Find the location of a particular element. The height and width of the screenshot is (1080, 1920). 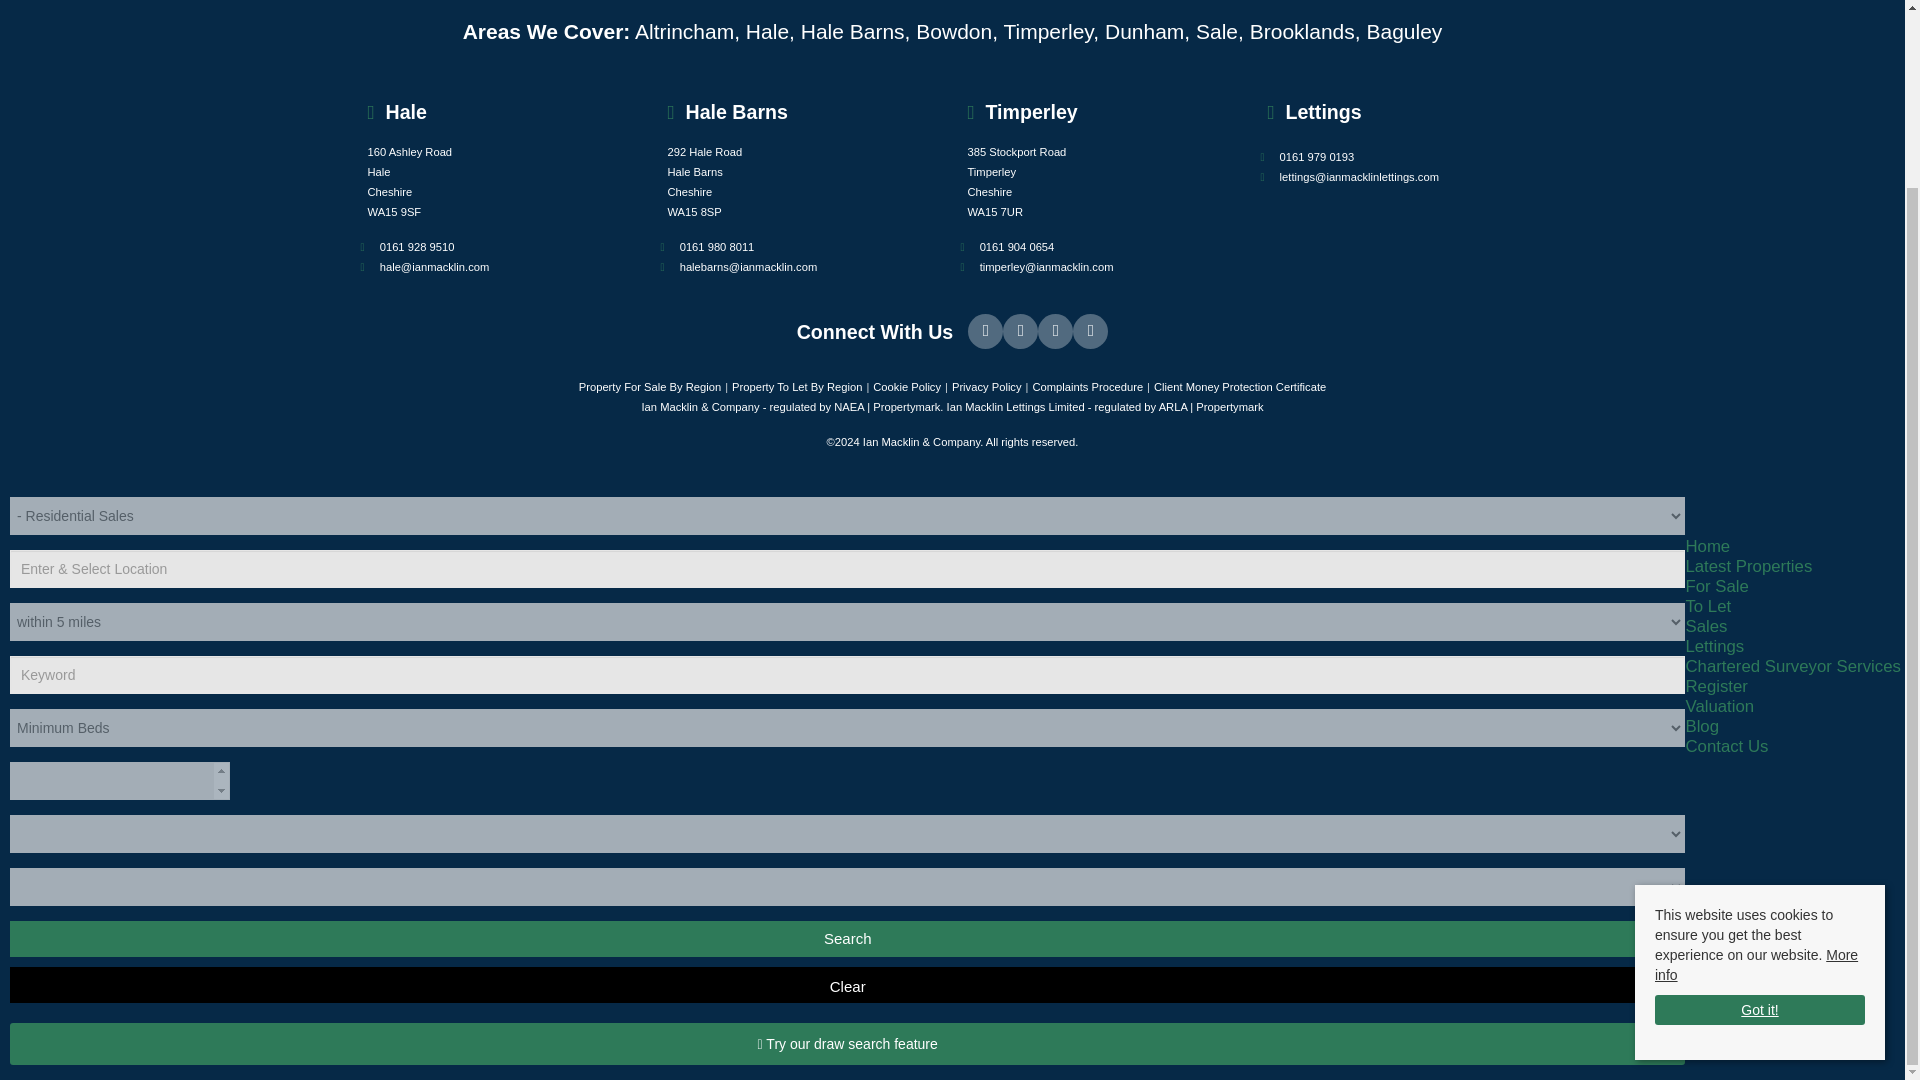

More info is located at coordinates (1756, 744).